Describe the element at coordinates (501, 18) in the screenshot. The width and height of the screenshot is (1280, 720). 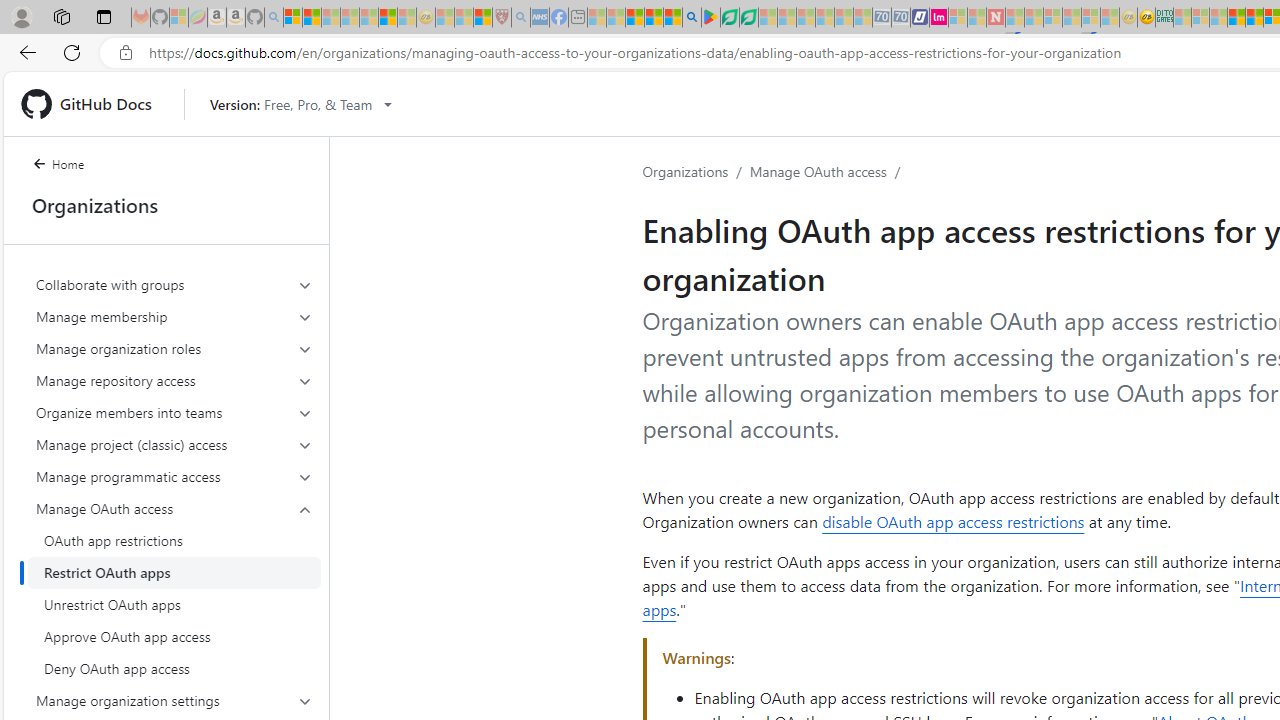
I see `Robert H. Shmerling, MD - Harvard Health - Sleeping` at that location.